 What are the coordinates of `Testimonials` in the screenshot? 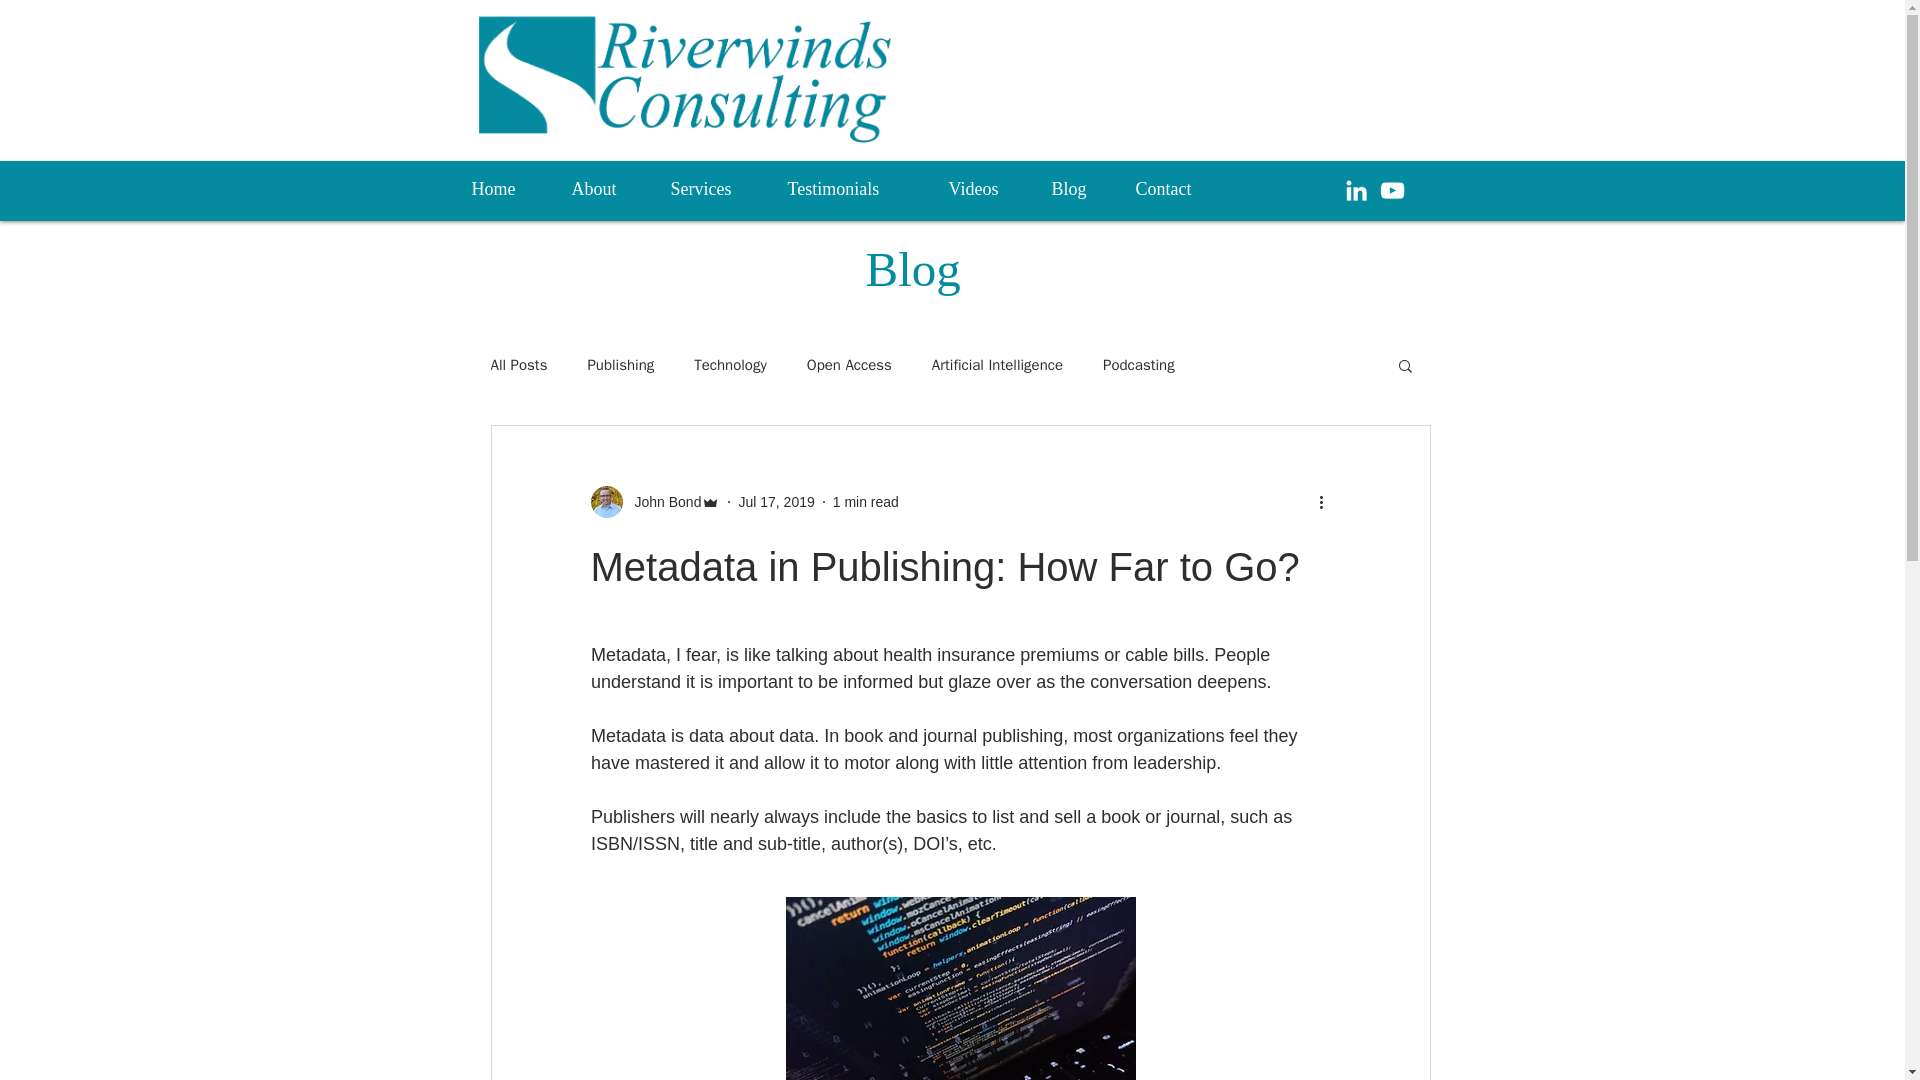 It's located at (852, 188).